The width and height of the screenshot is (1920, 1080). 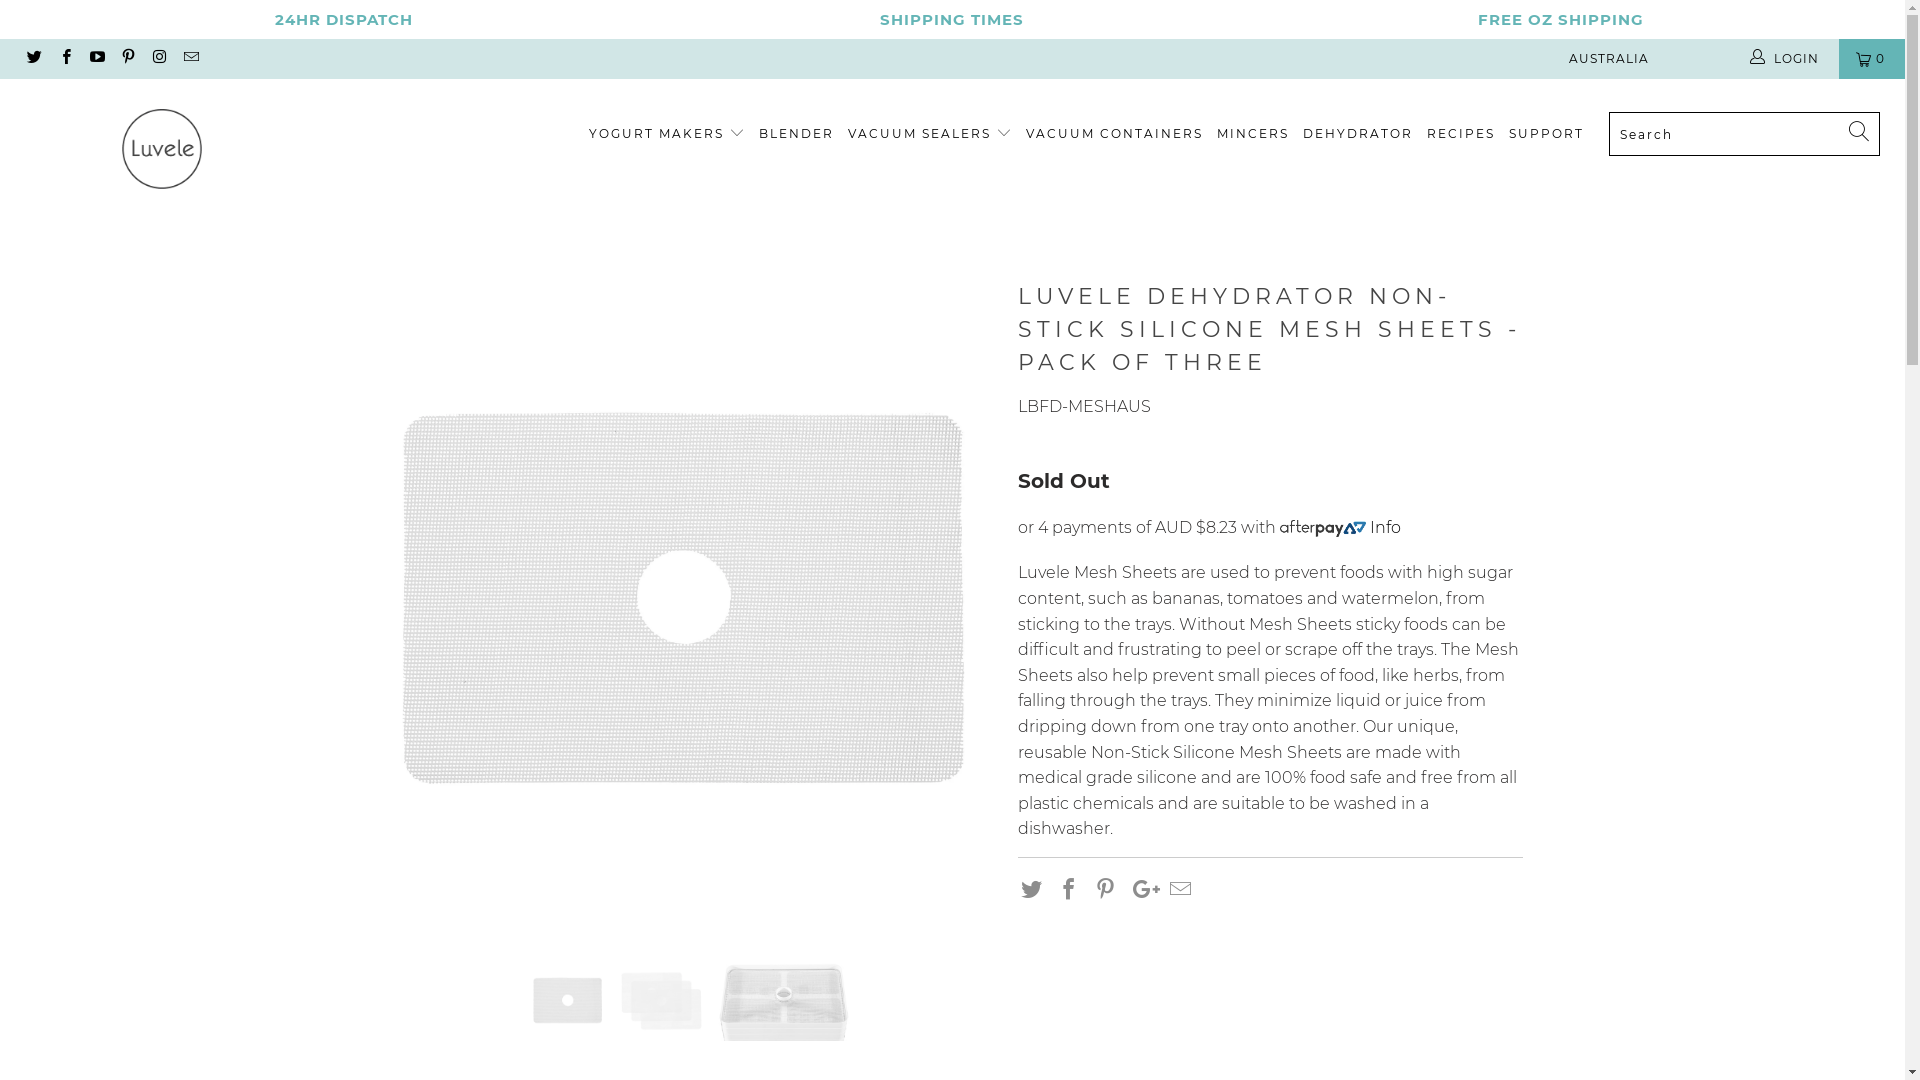 I want to click on Share this on Pinterest, so click(x=1106, y=891).